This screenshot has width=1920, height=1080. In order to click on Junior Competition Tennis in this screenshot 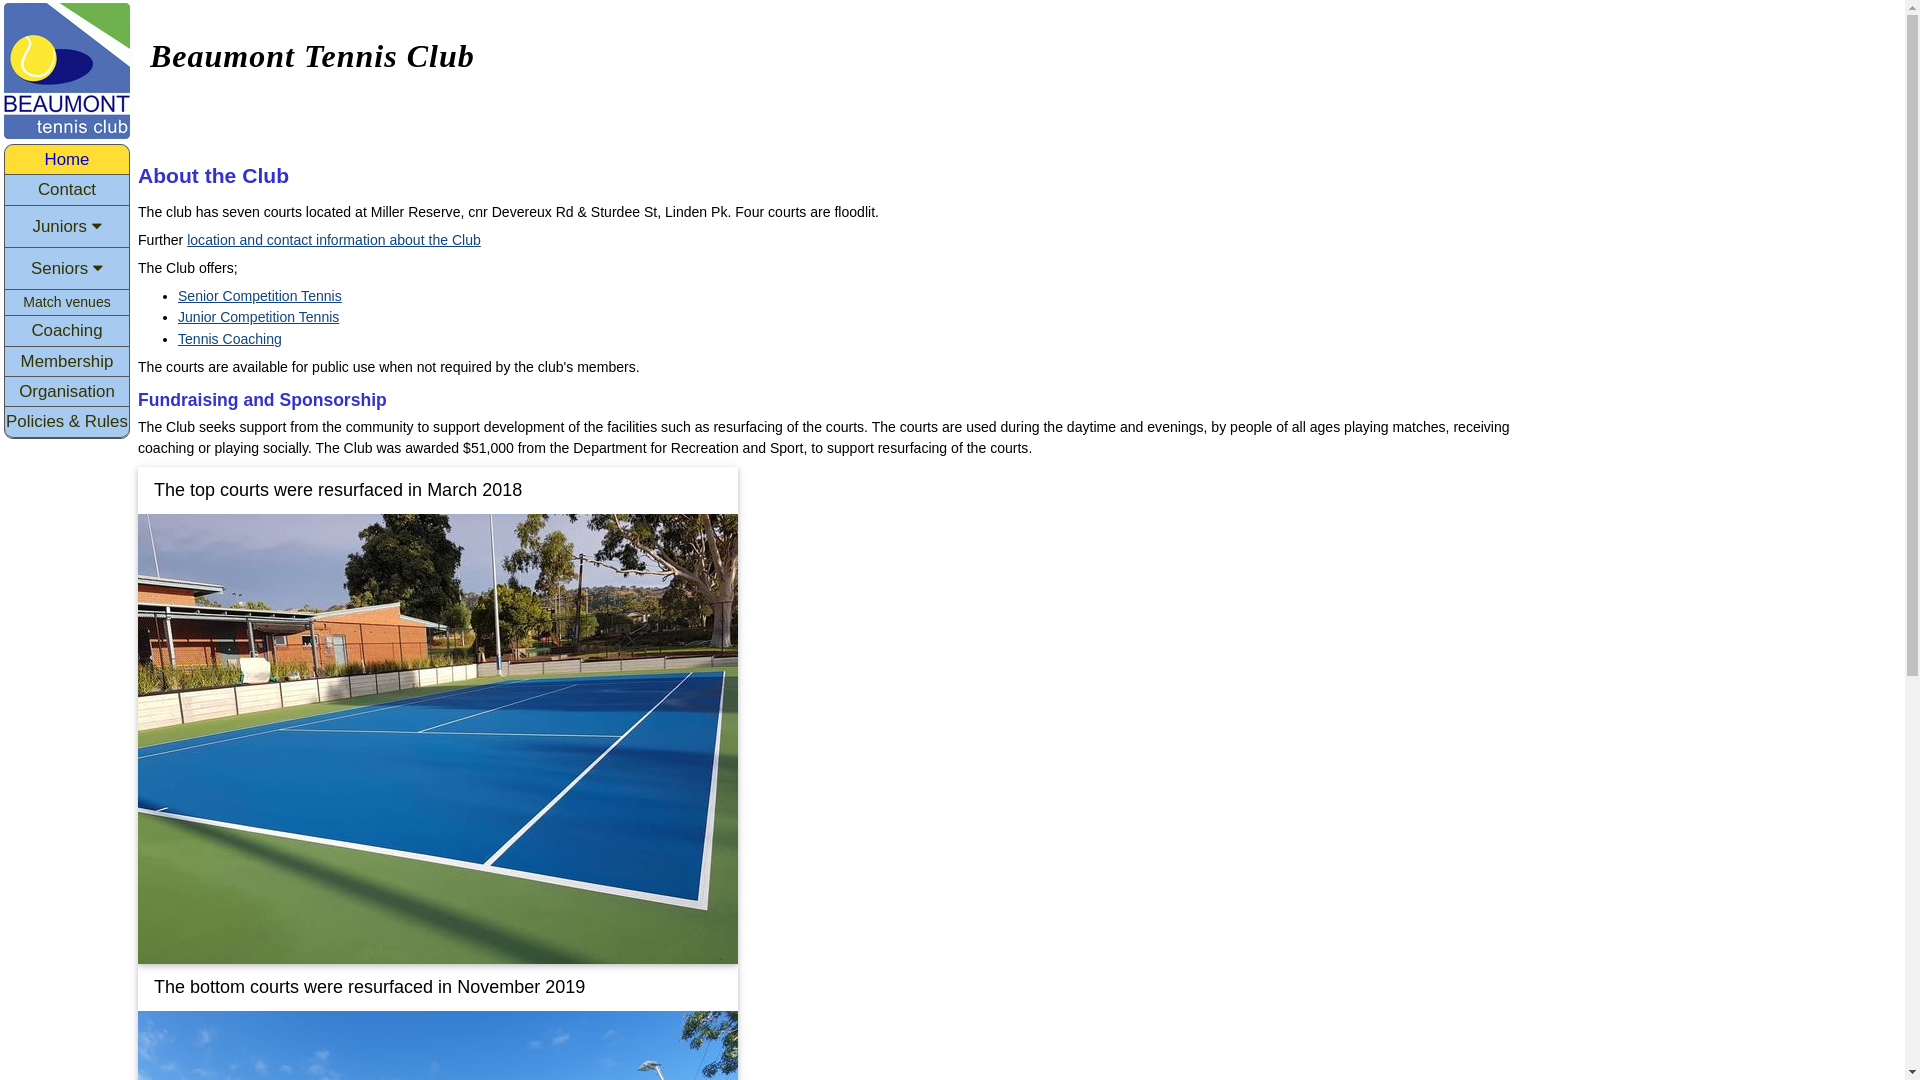, I will do `click(258, 317)`.